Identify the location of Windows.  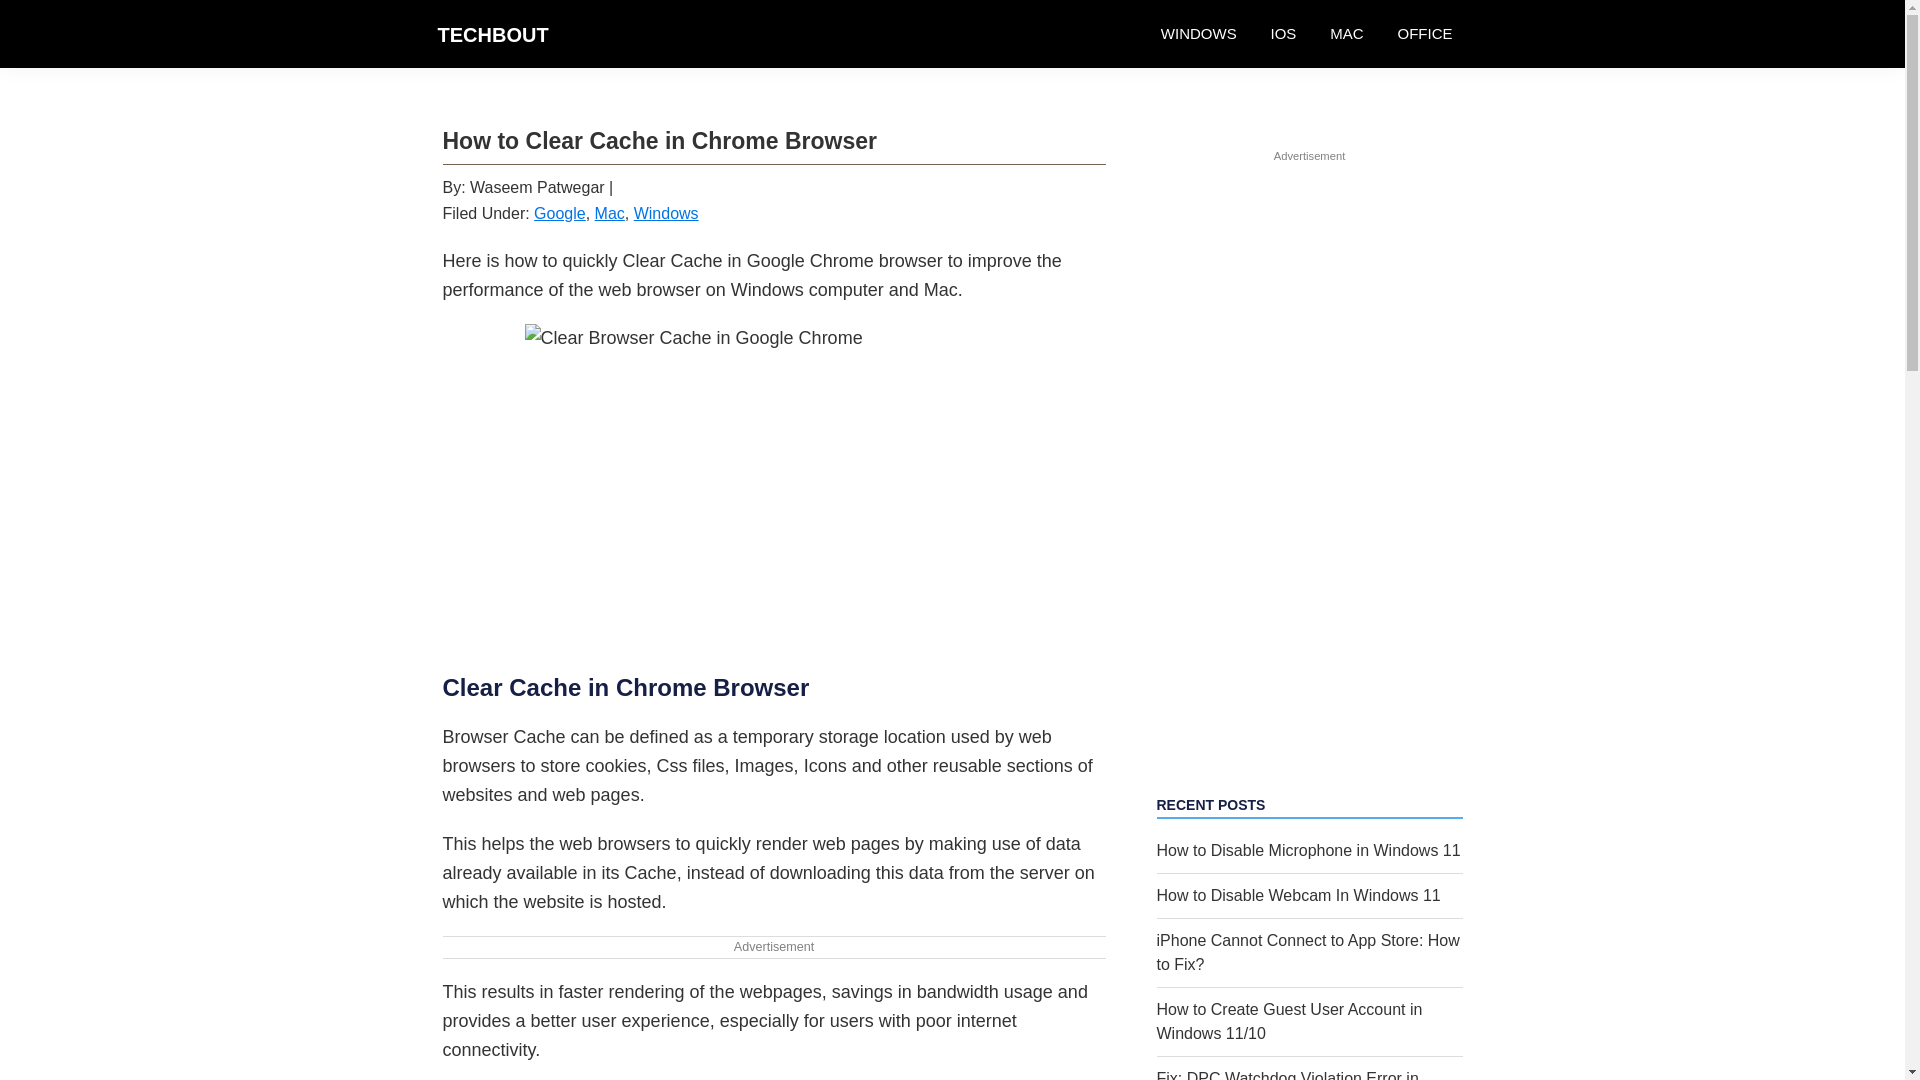
(666, 214).